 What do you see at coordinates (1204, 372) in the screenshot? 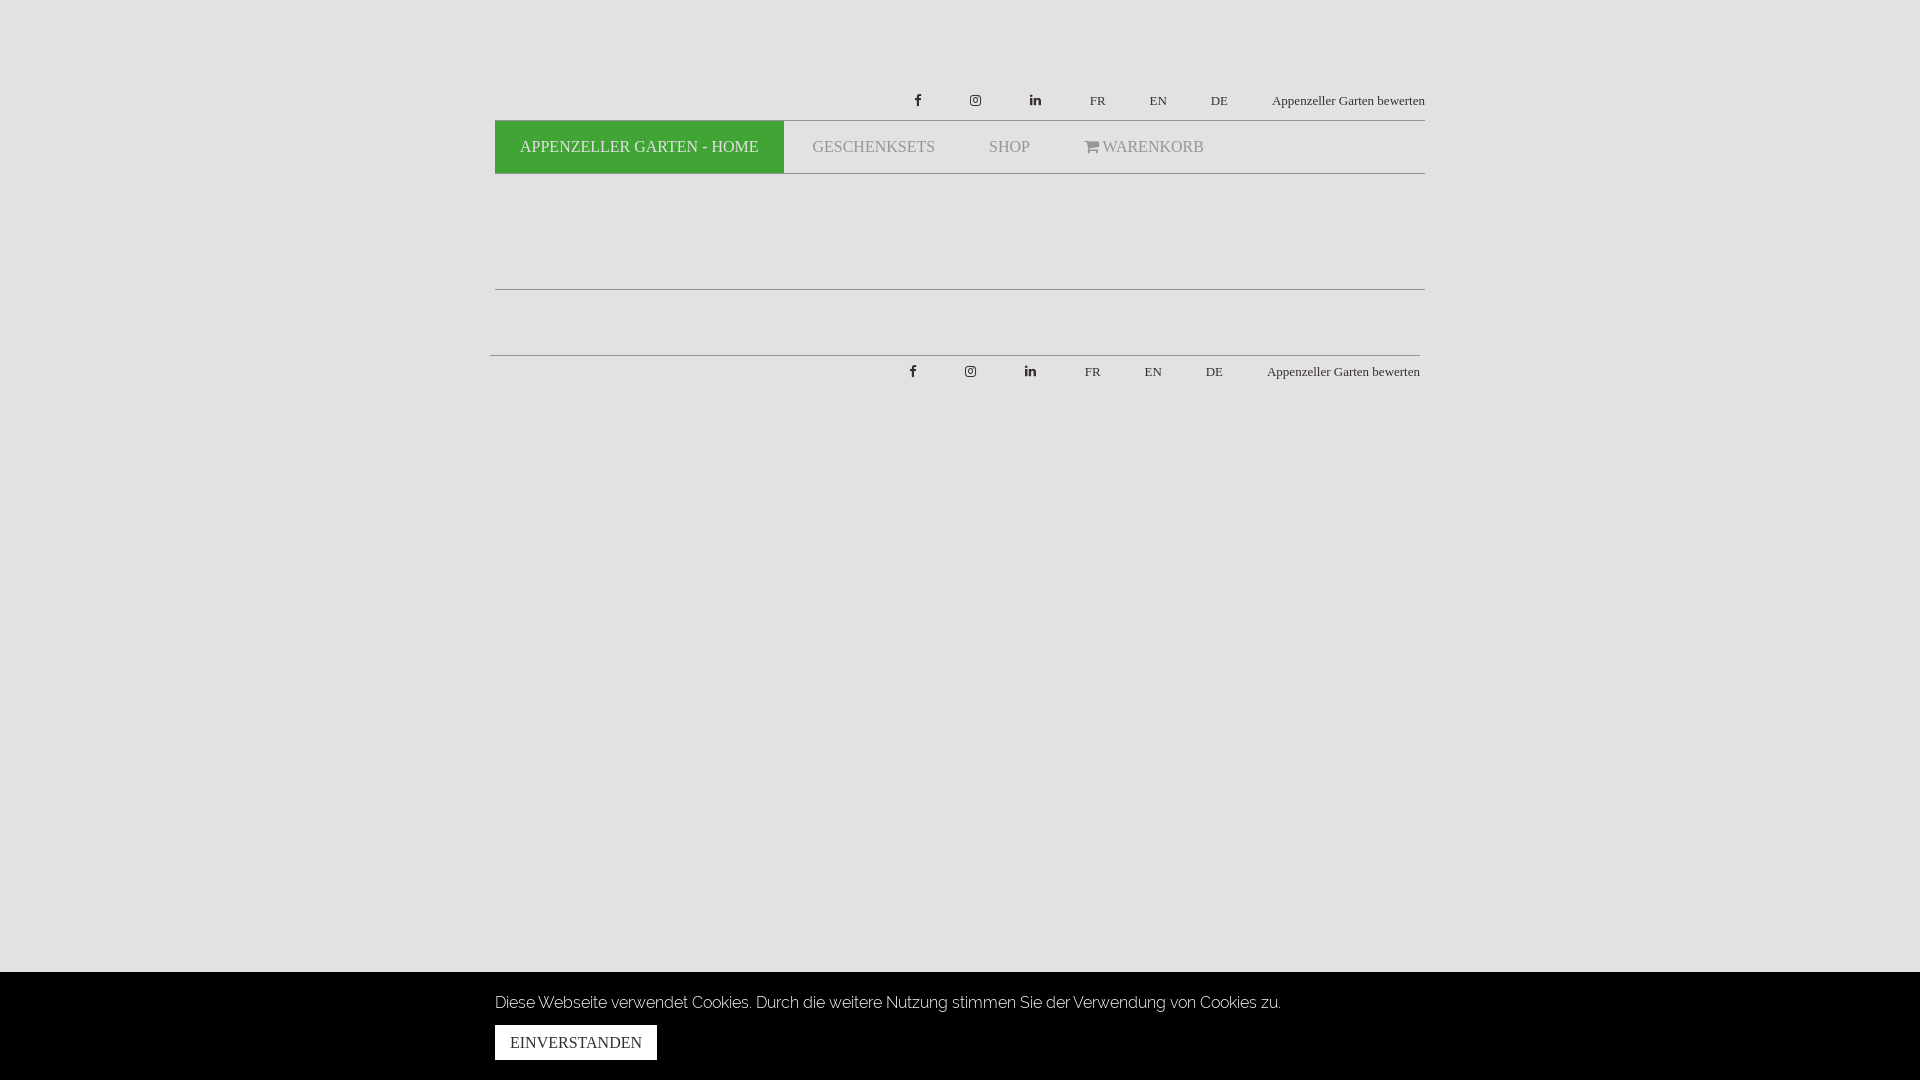
I see `DE` at bounding box center [1204, 372].